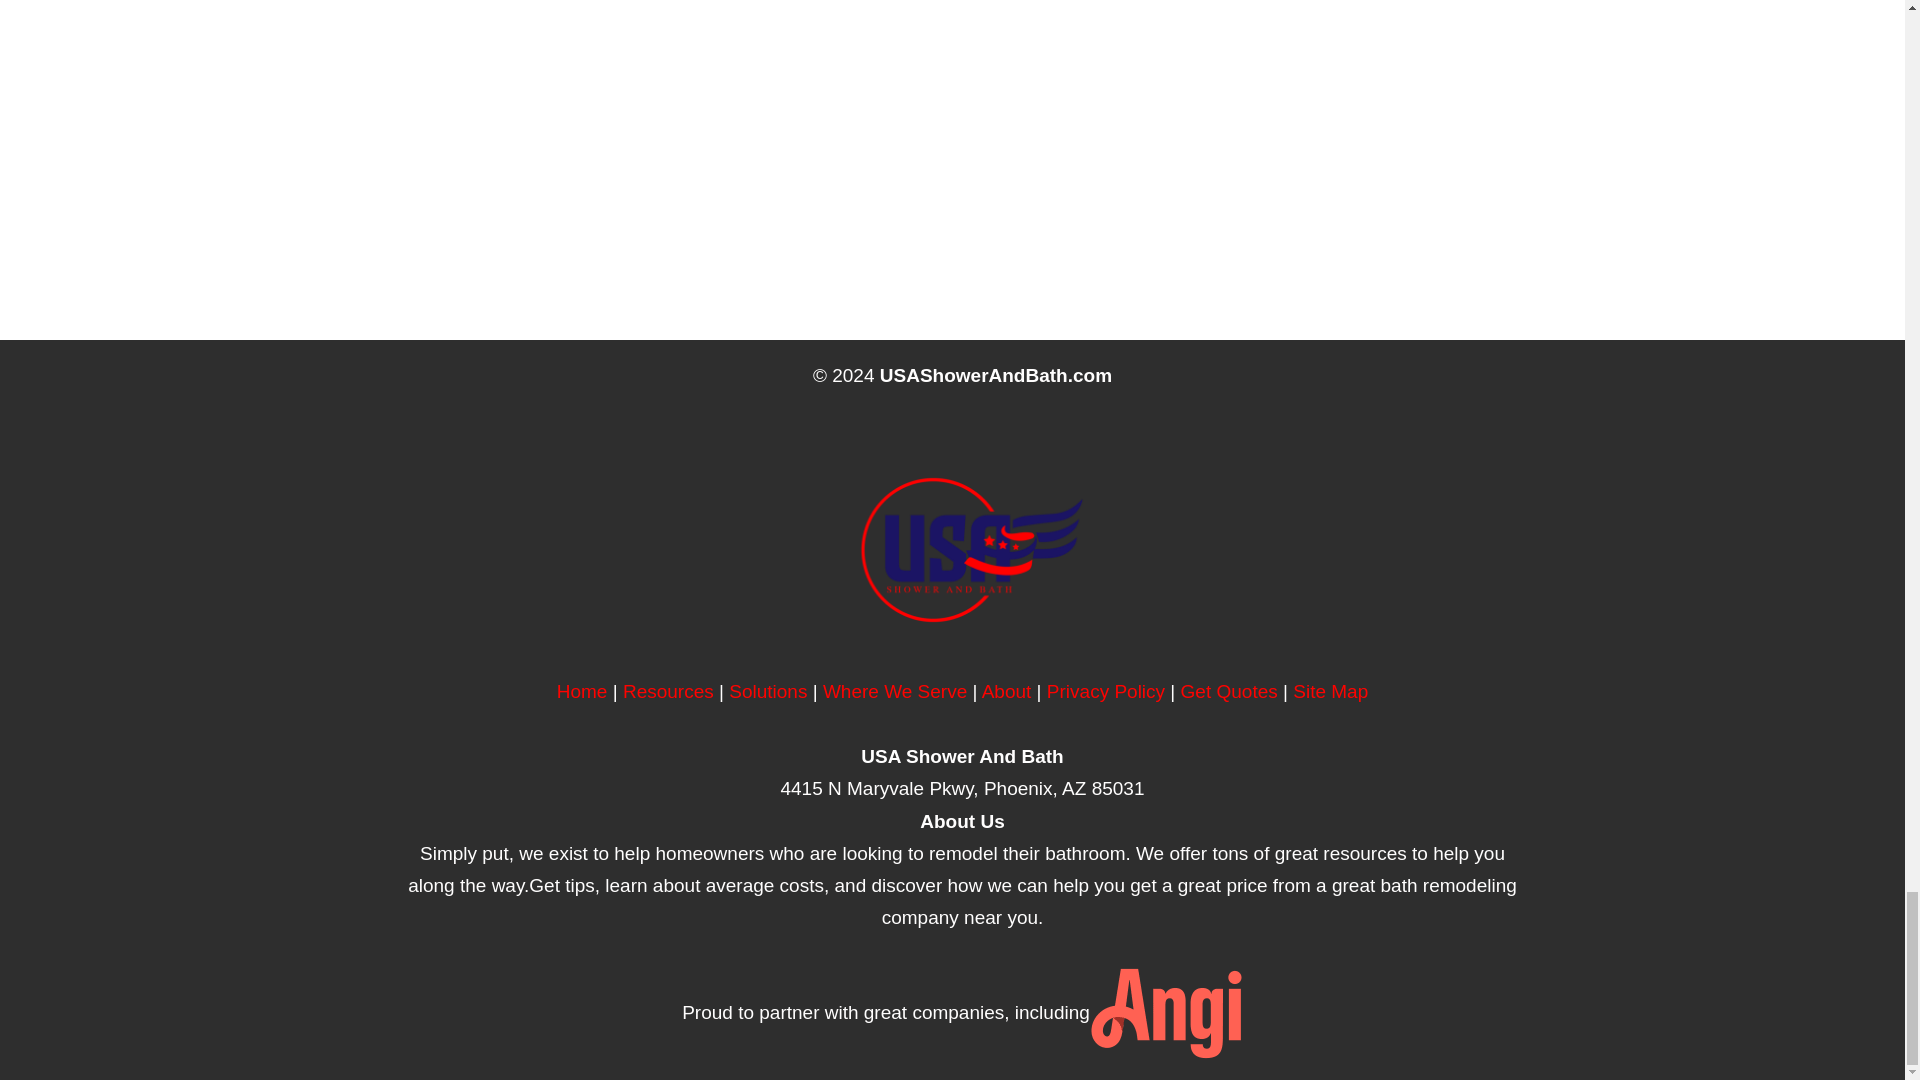 The width and height of the screenshot is (1920, 1080). I want to click on Resources, so click(668, 692).